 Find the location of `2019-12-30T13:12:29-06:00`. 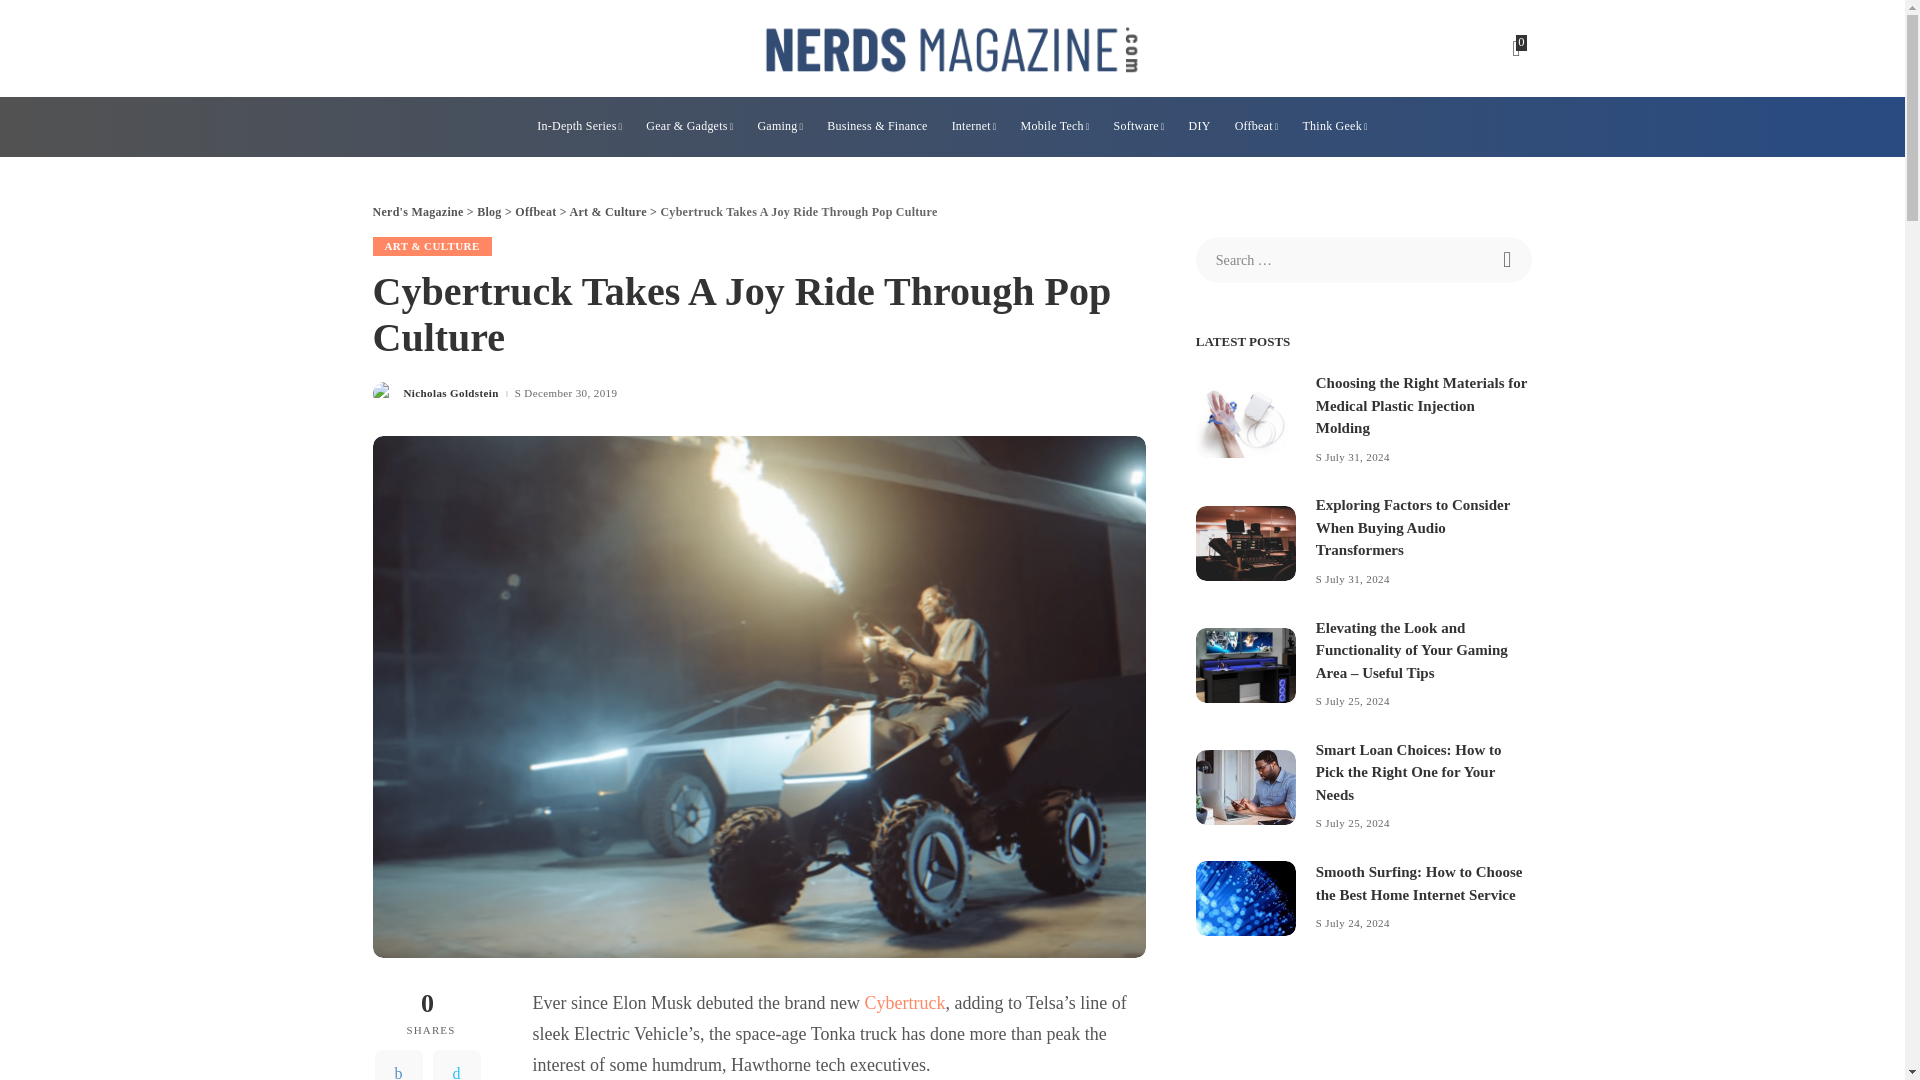

2019-12-30T13:12:29-06:00 is located at coordinates (570, 392).